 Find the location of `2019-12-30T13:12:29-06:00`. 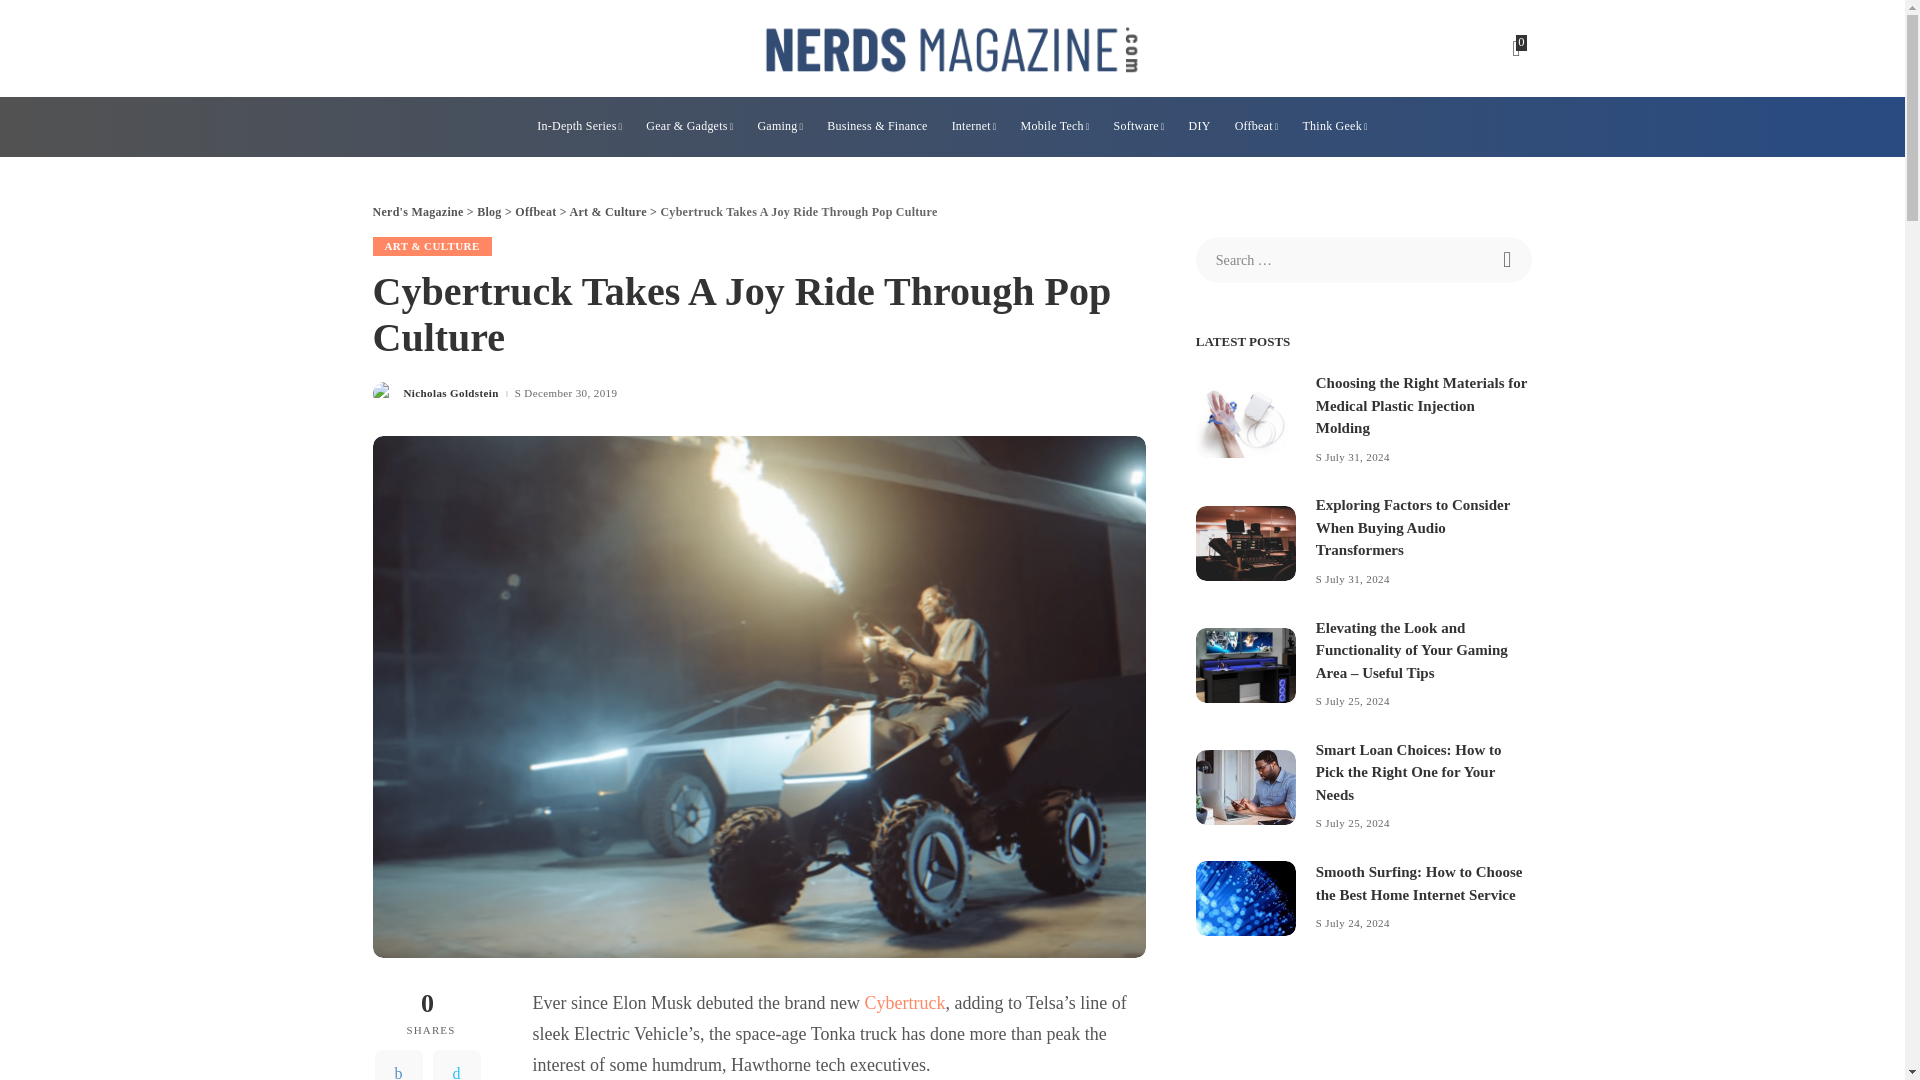

2019-12-30T13:12:29-06:00 is located at coordinates (570, 392).